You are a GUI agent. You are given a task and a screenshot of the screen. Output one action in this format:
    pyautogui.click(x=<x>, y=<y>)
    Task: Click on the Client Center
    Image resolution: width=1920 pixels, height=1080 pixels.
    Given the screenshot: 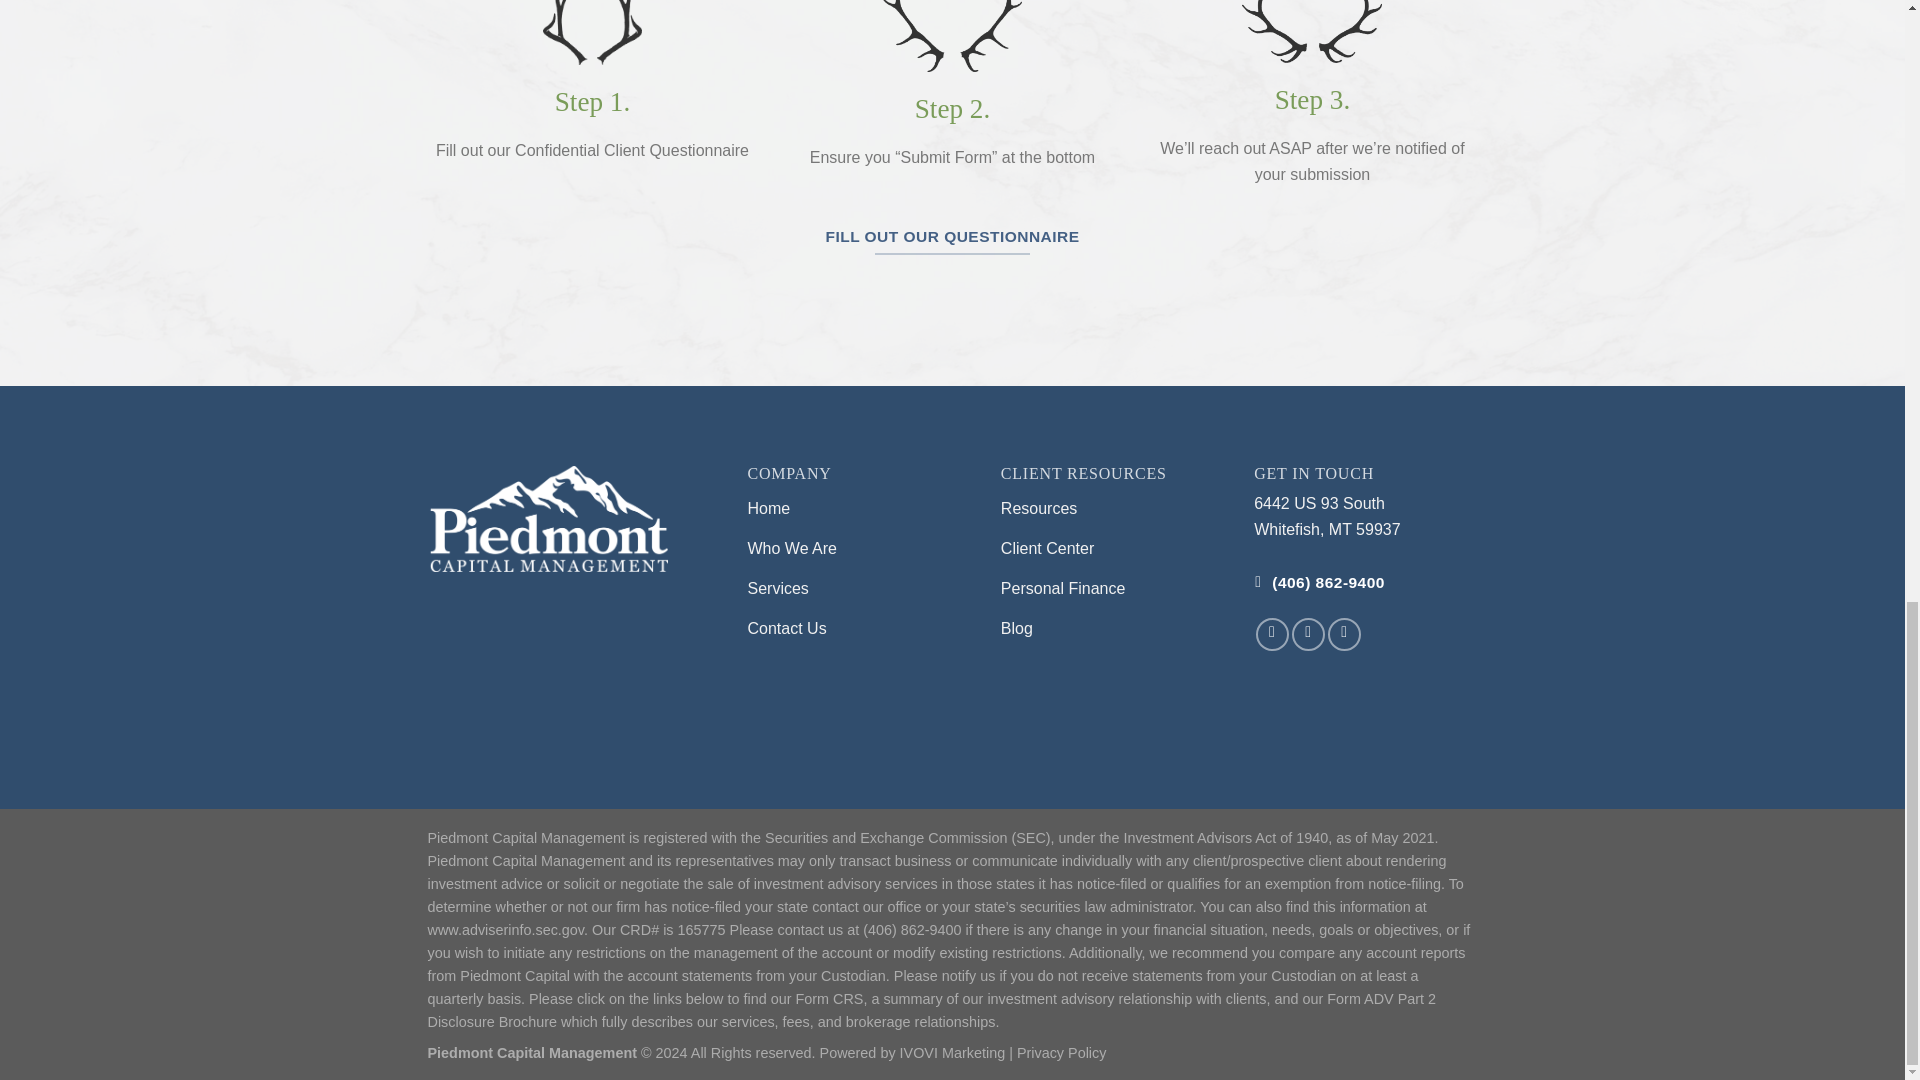 What is the action you would take?
    pyautogui.click(x=1112, y=551)
    